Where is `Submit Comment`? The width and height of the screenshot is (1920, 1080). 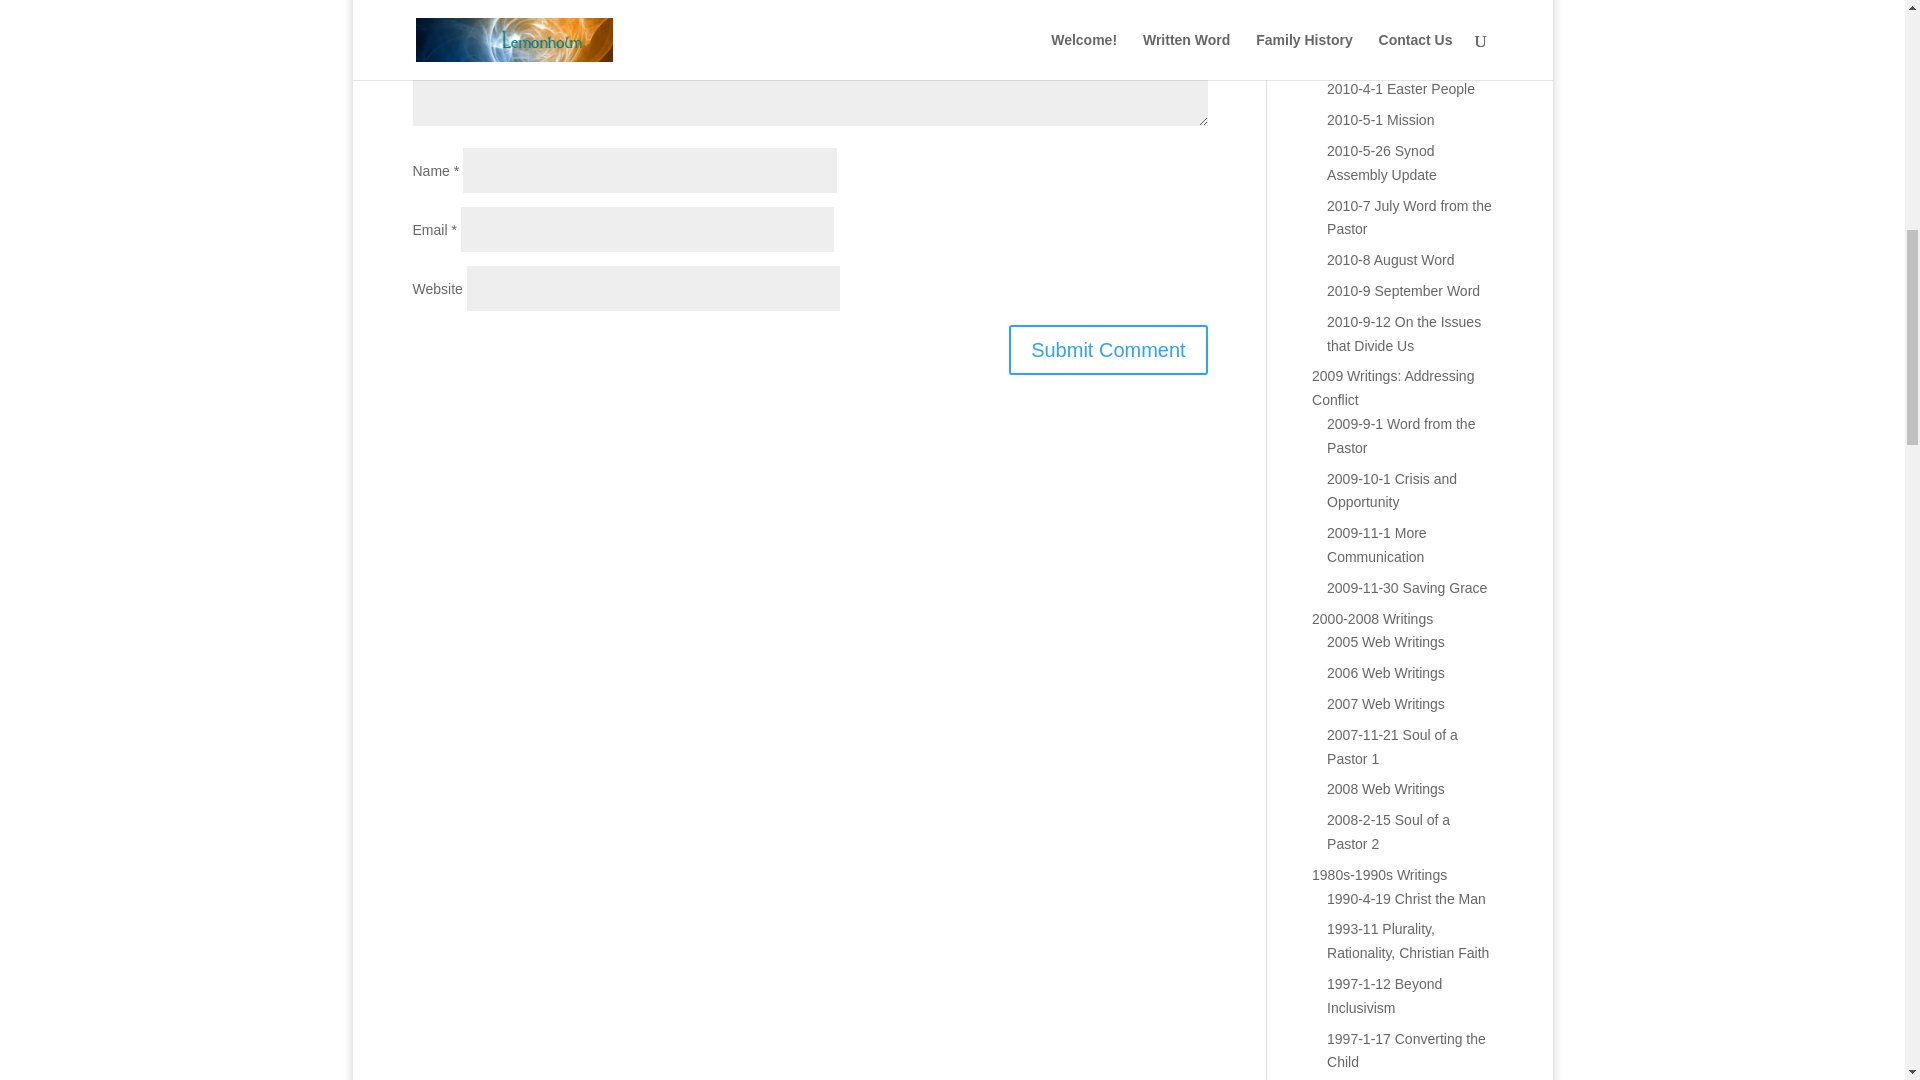 Submit Comment is located at coordinates (1108, 350).